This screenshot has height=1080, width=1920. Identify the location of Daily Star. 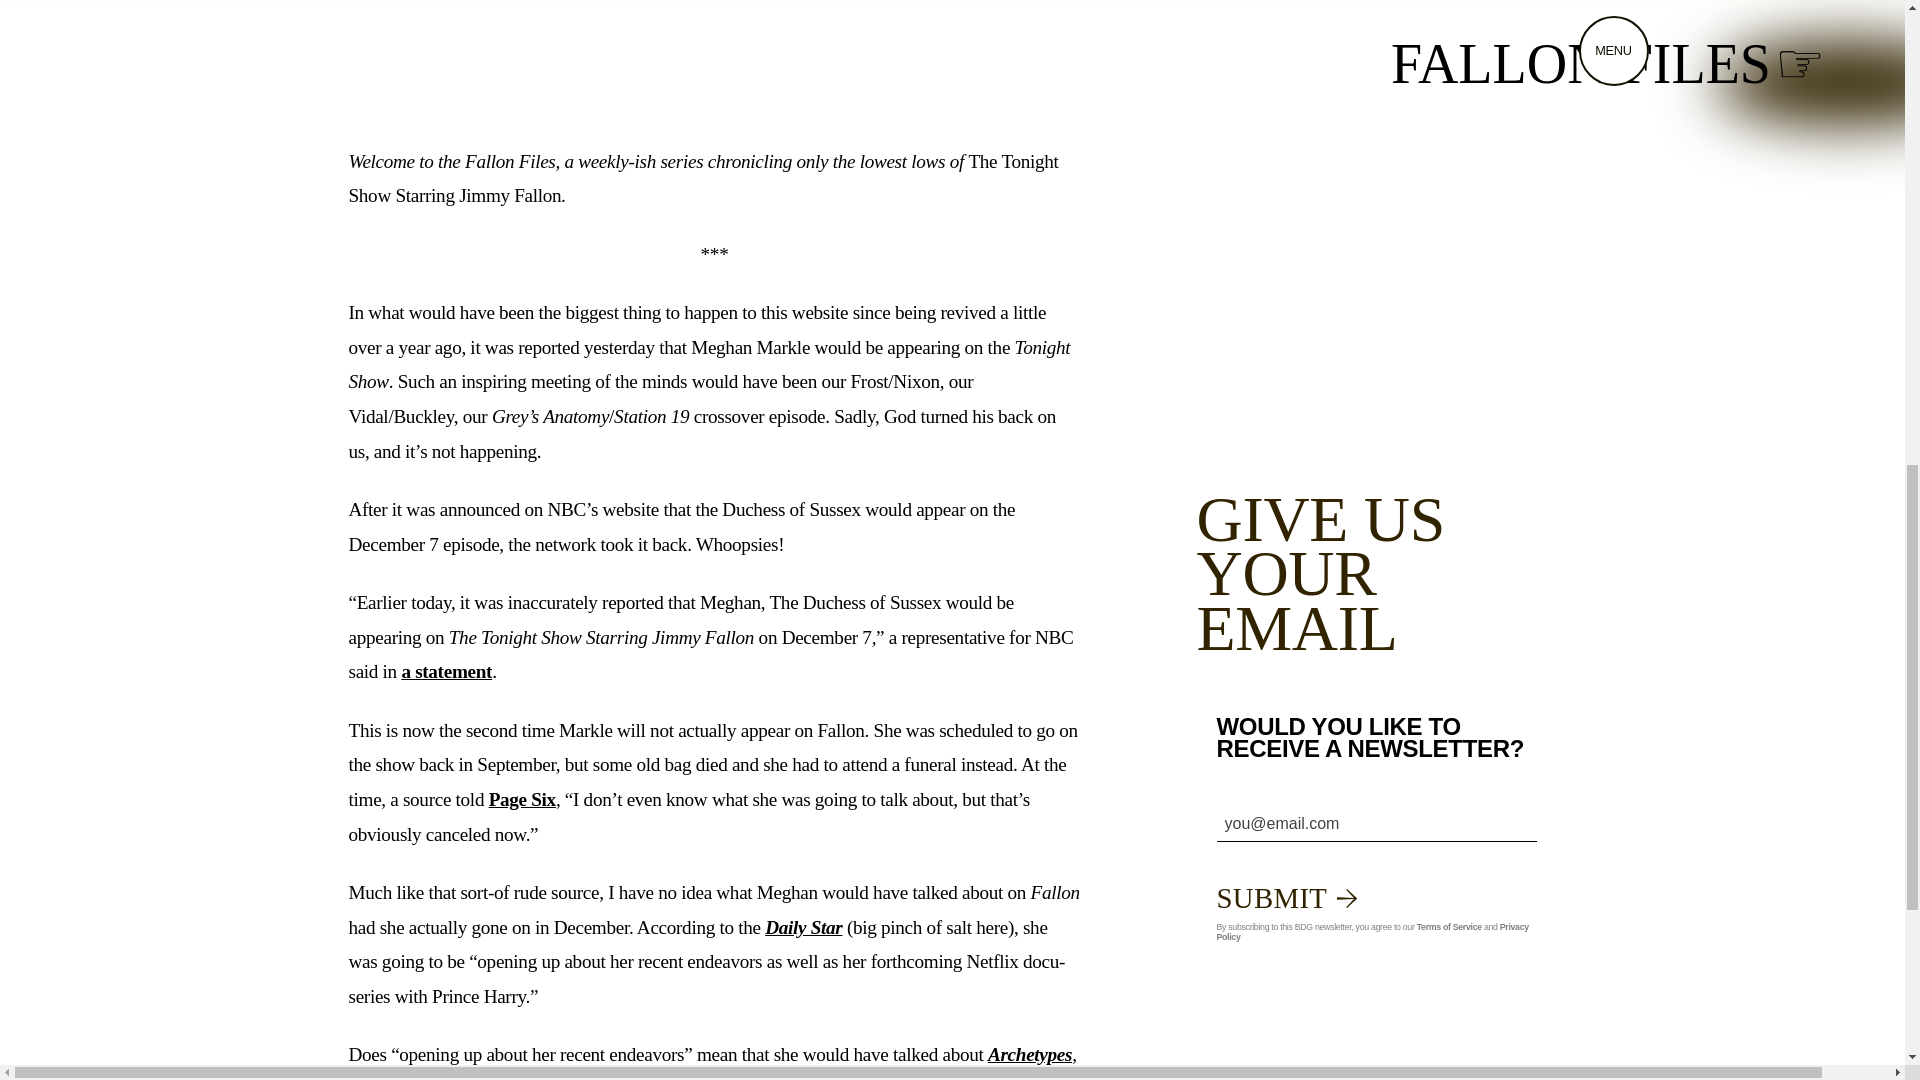
(803, 927).